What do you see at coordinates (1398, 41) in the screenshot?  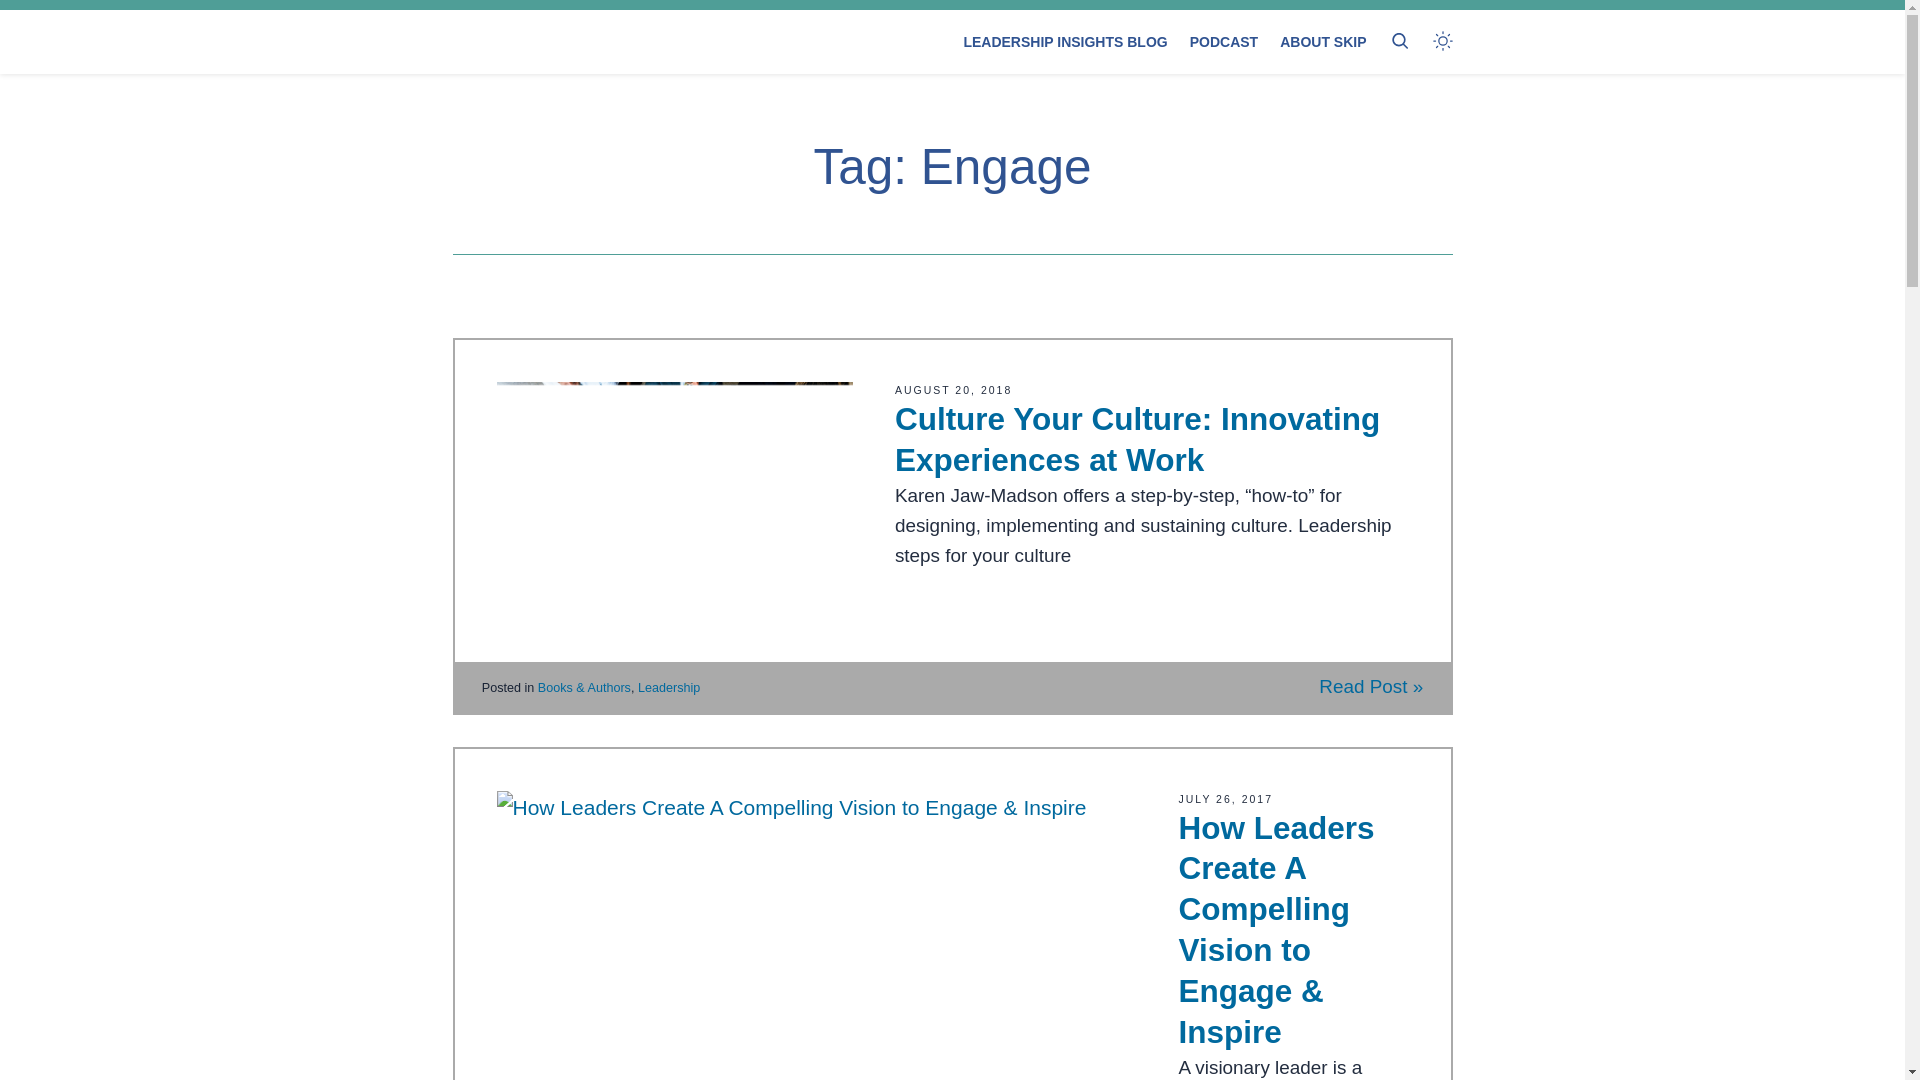 I see `Search the site` at bounding box center [1398, 41].